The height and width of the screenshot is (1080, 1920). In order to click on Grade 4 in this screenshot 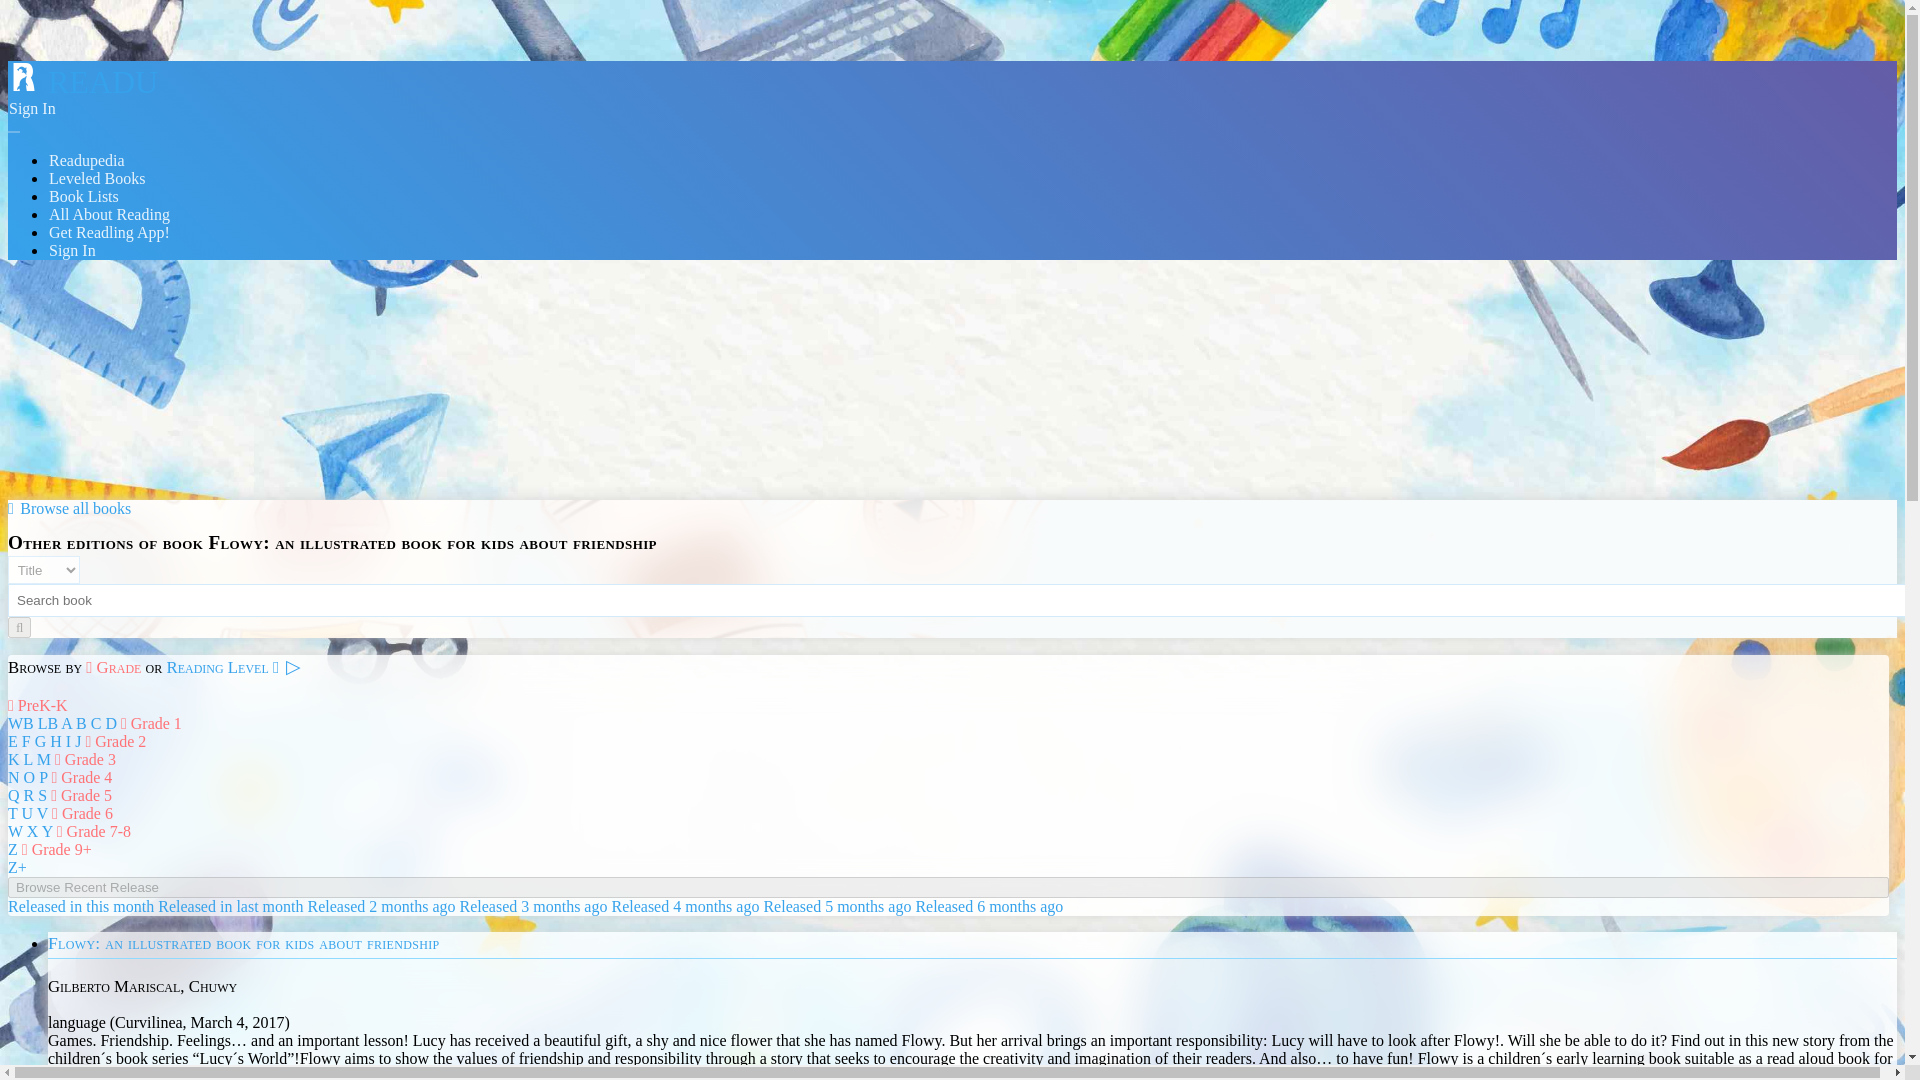, I will do `click(81, 777)`.